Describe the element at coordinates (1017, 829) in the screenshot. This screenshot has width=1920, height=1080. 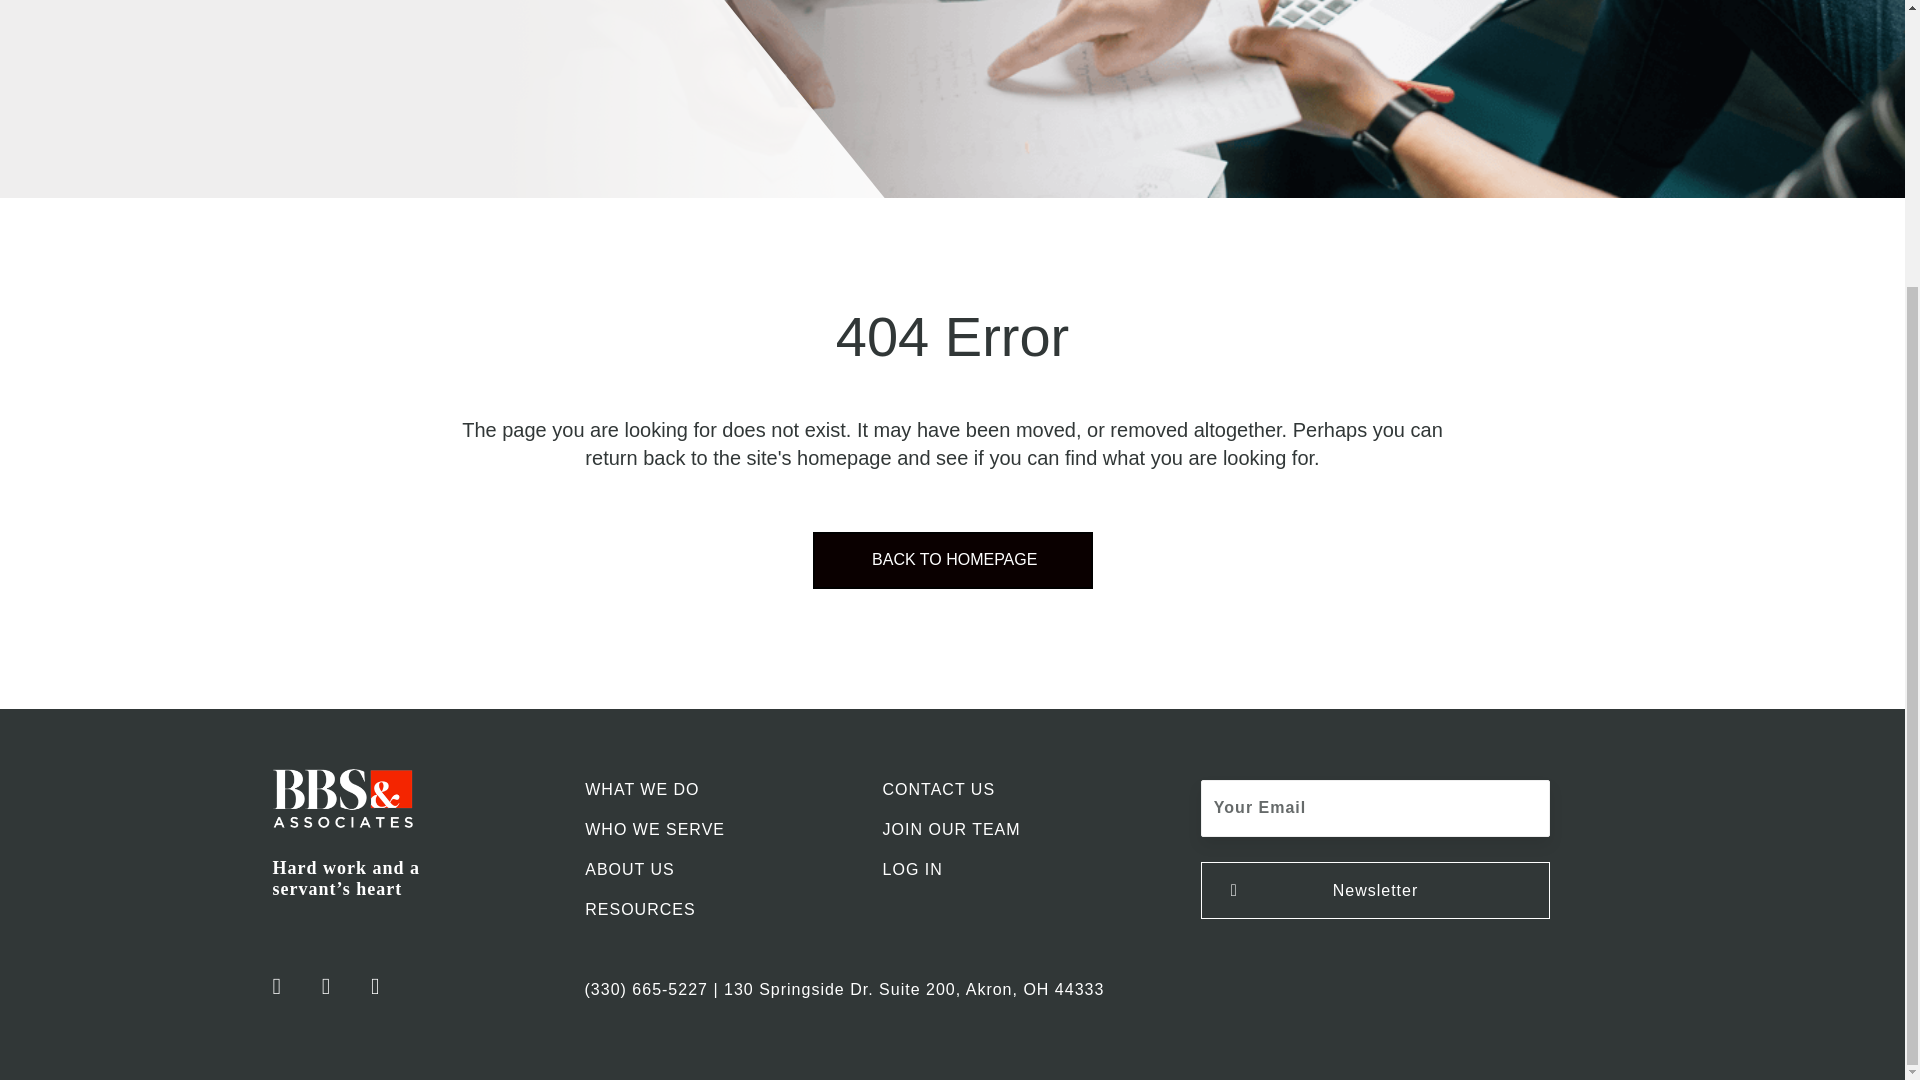
I see `JOIN OUR TEAM` at that location.